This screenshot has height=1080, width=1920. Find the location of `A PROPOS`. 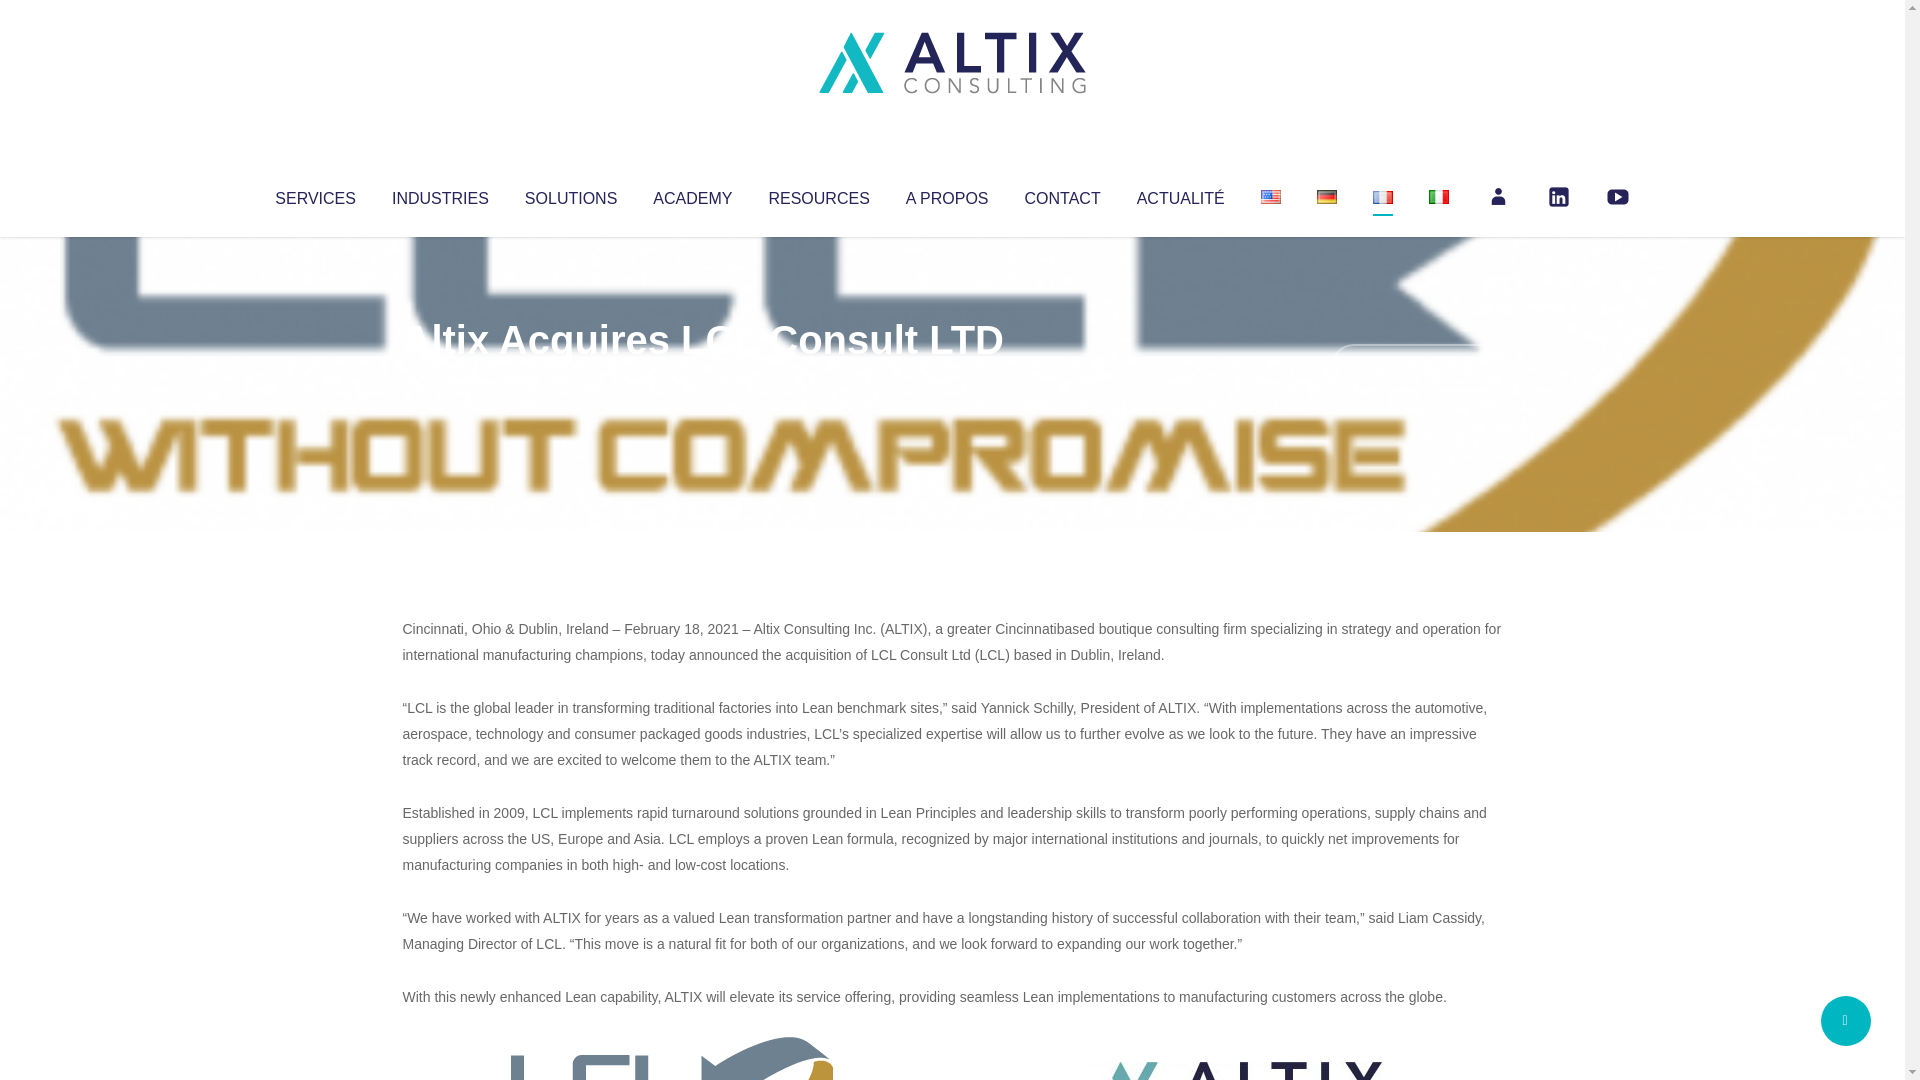

A PROPOS is located at coordinates (947, 194).